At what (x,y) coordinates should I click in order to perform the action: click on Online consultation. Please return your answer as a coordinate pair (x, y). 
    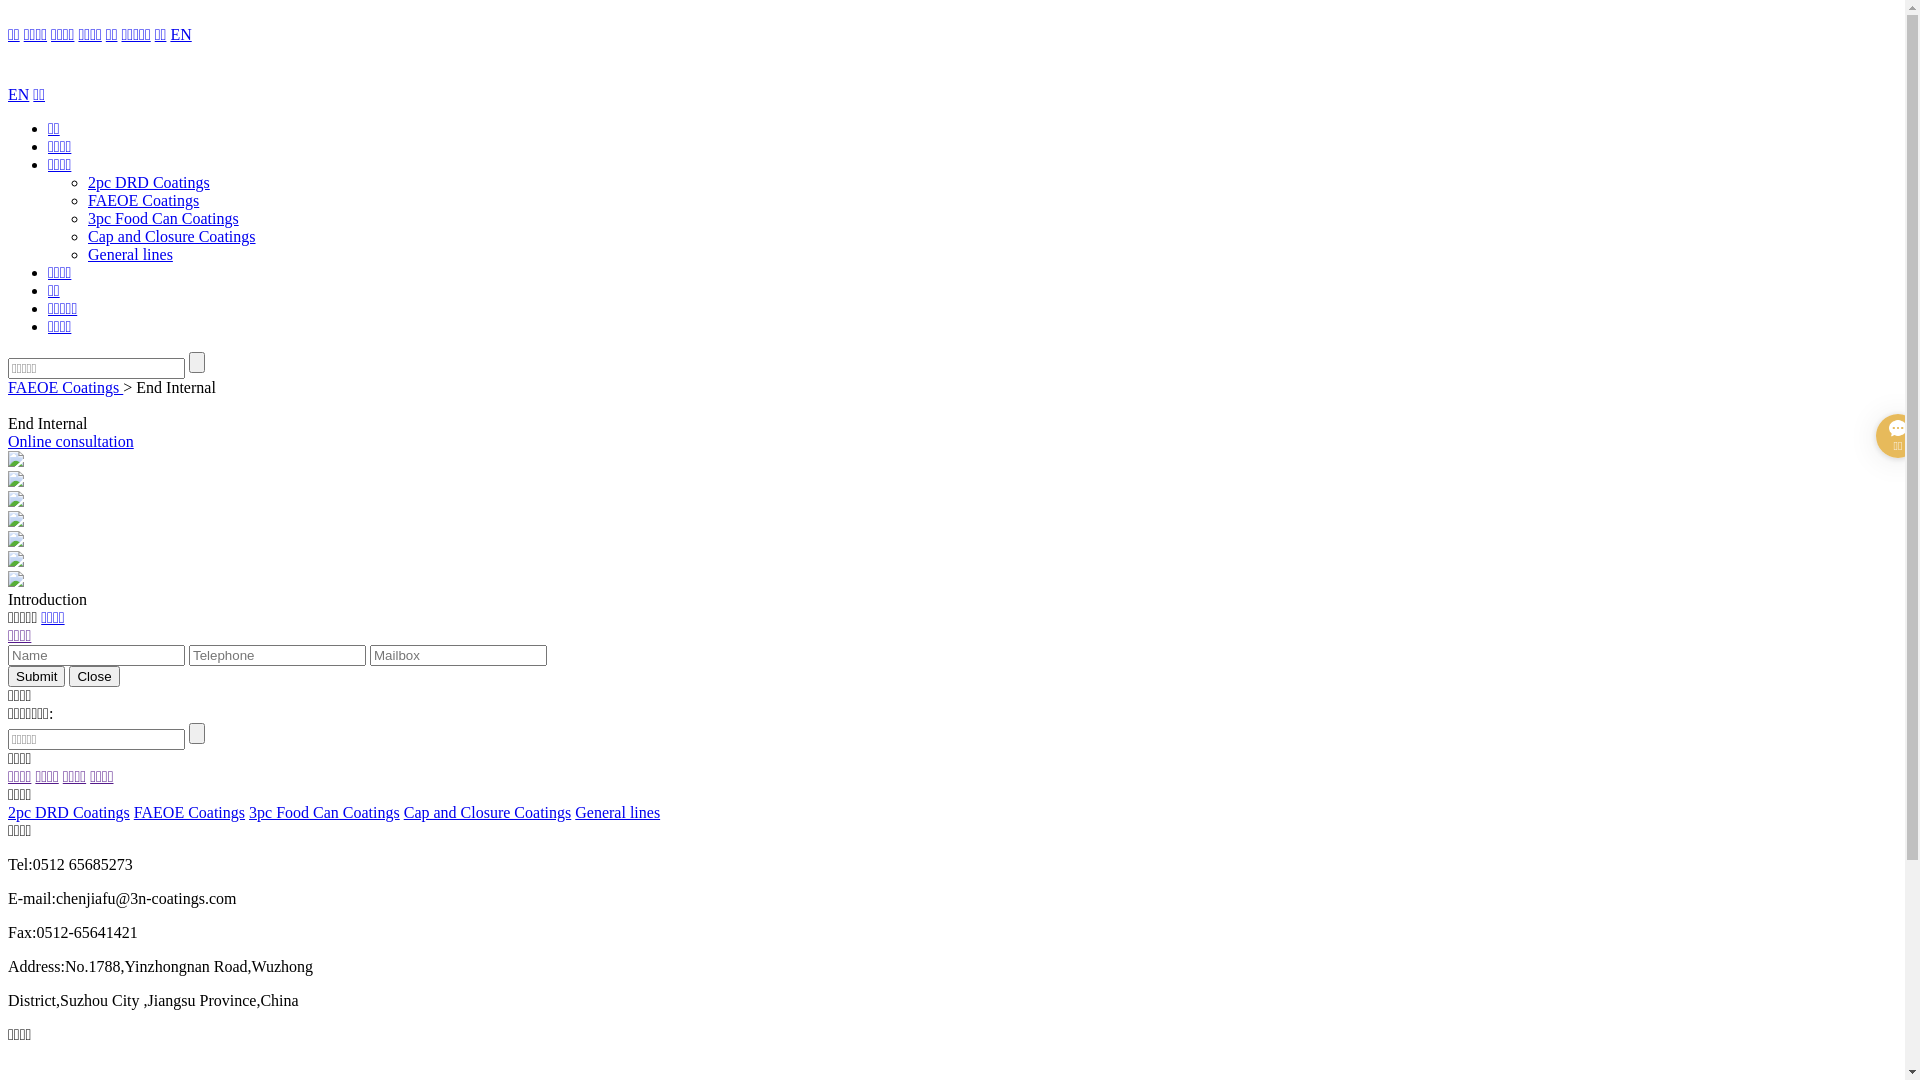
    Looking at the image, I should click on (71, 442).